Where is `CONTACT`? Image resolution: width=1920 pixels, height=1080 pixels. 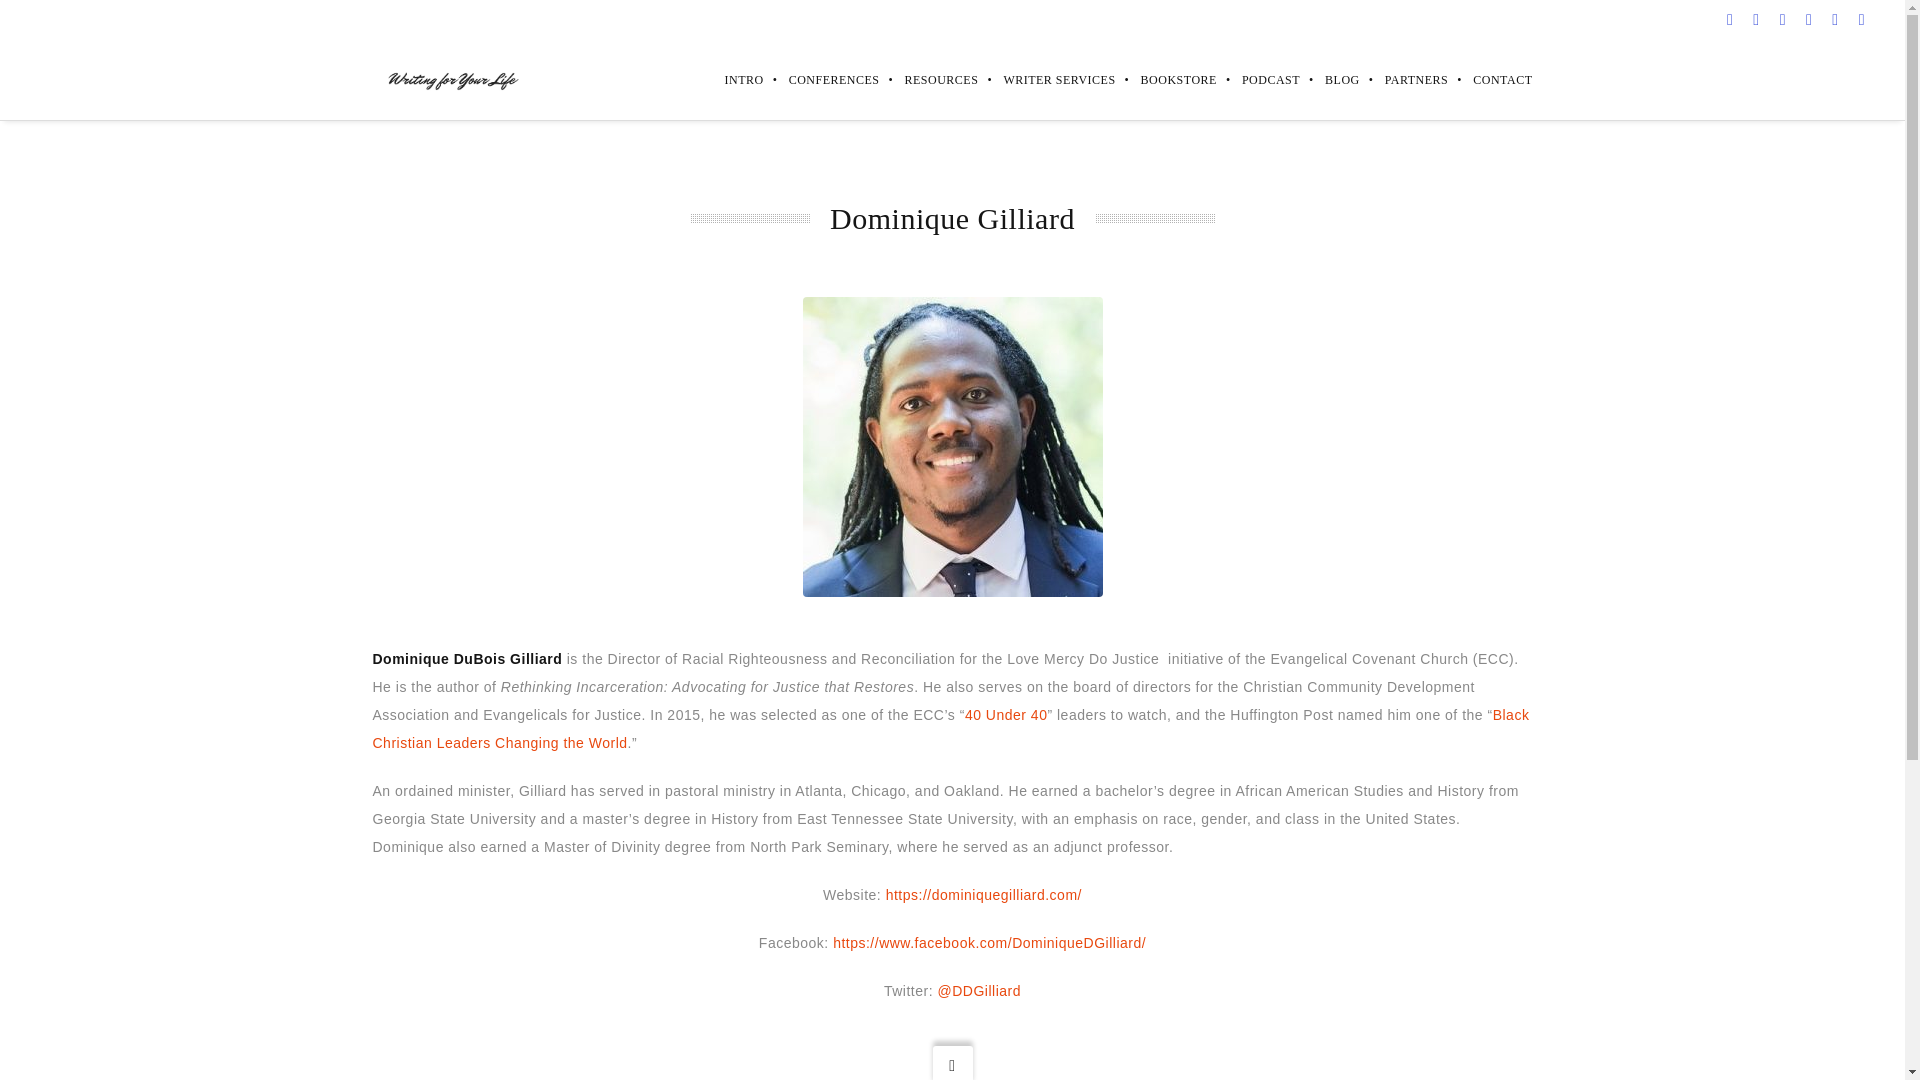
CONTACT is located at coordinates (1490, 79).